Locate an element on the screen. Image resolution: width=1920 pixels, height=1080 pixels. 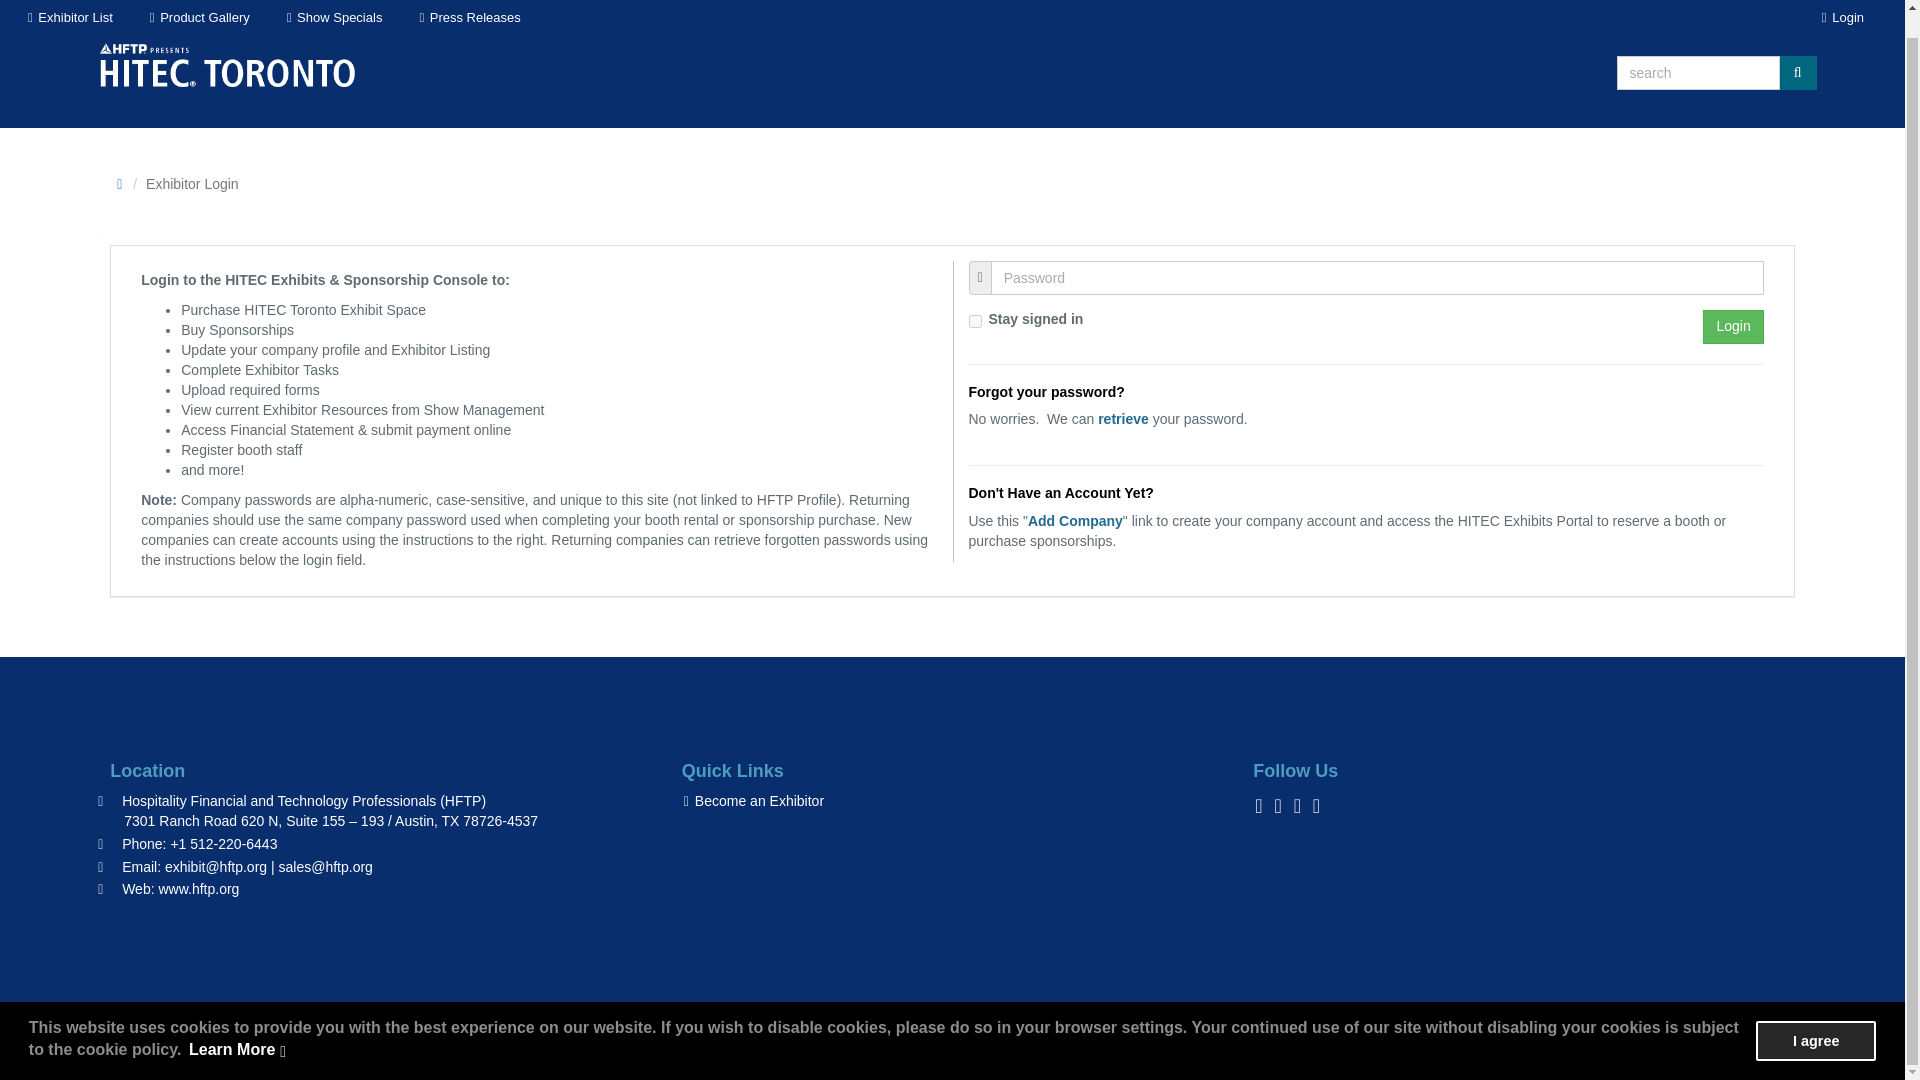
Press Releases is located at coordinates (468, 6).